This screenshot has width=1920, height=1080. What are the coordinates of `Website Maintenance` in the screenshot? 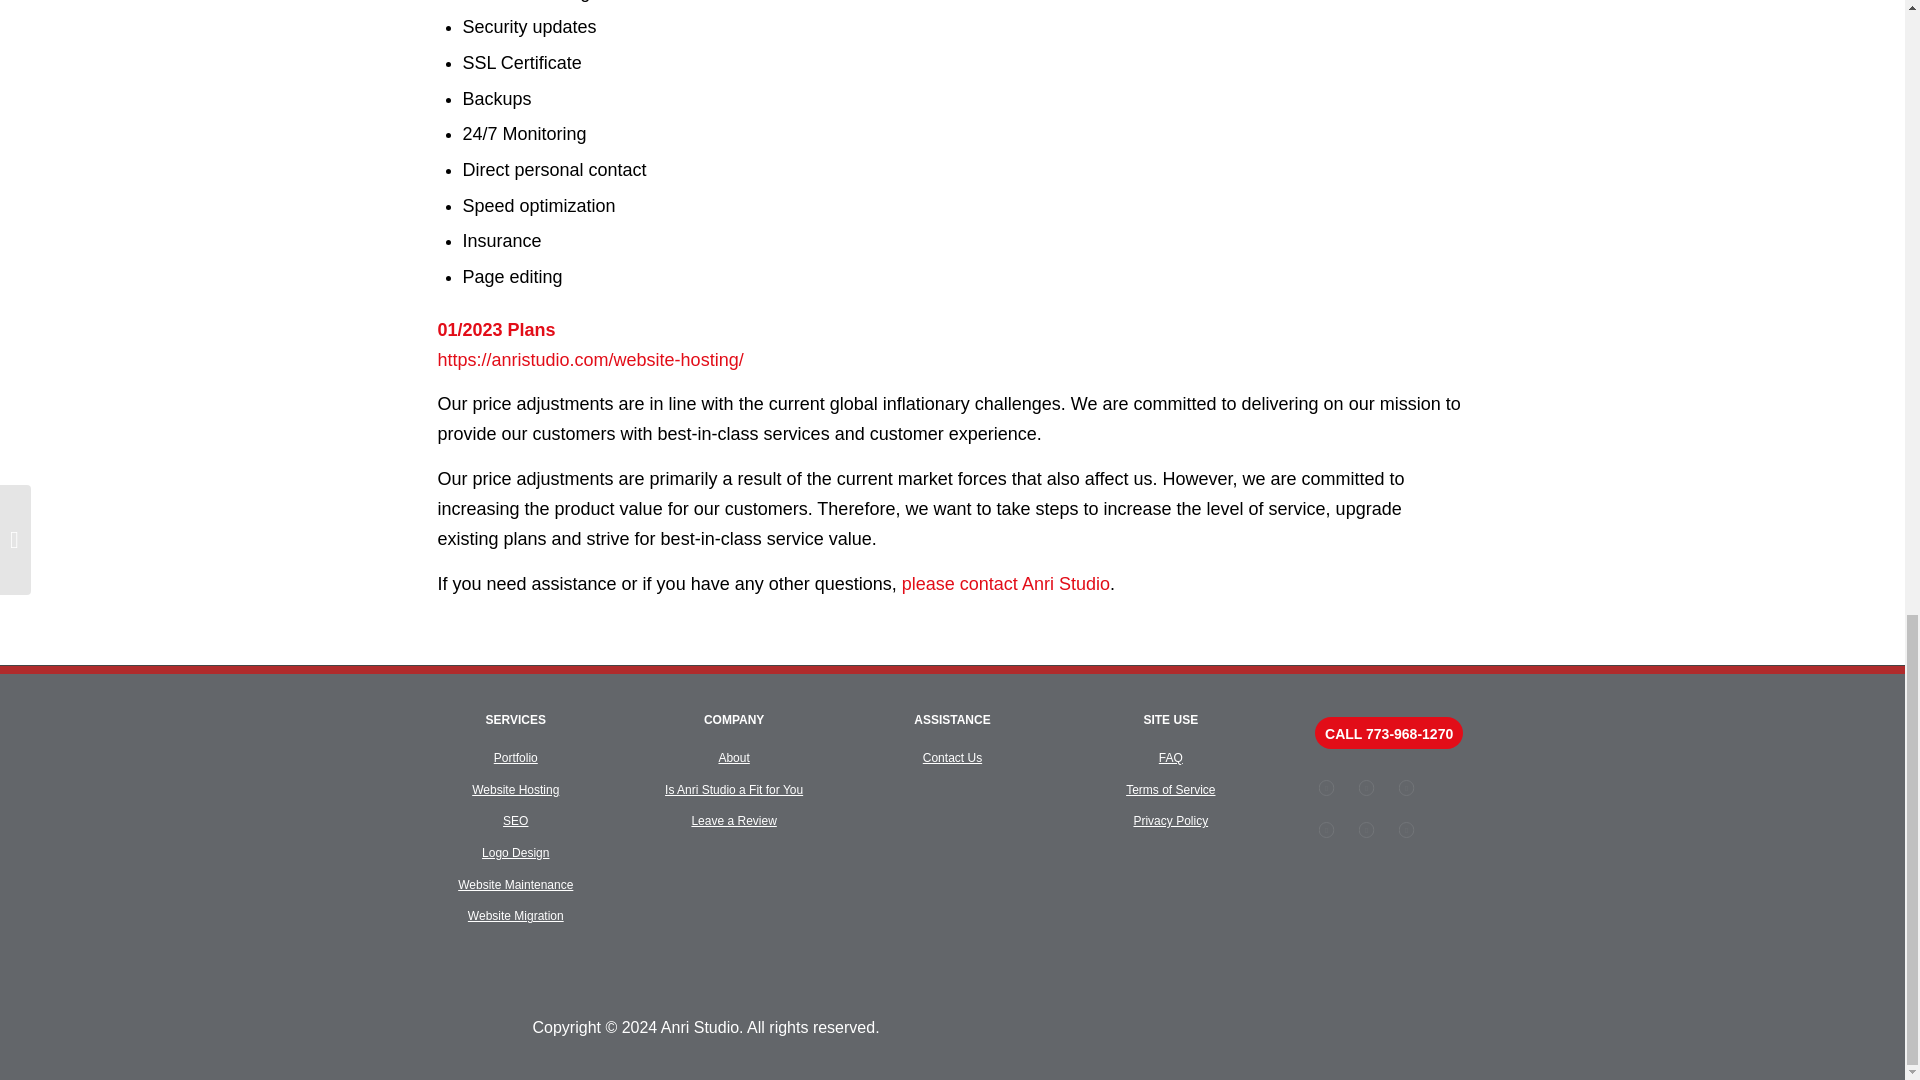 It's located at (515, 885).